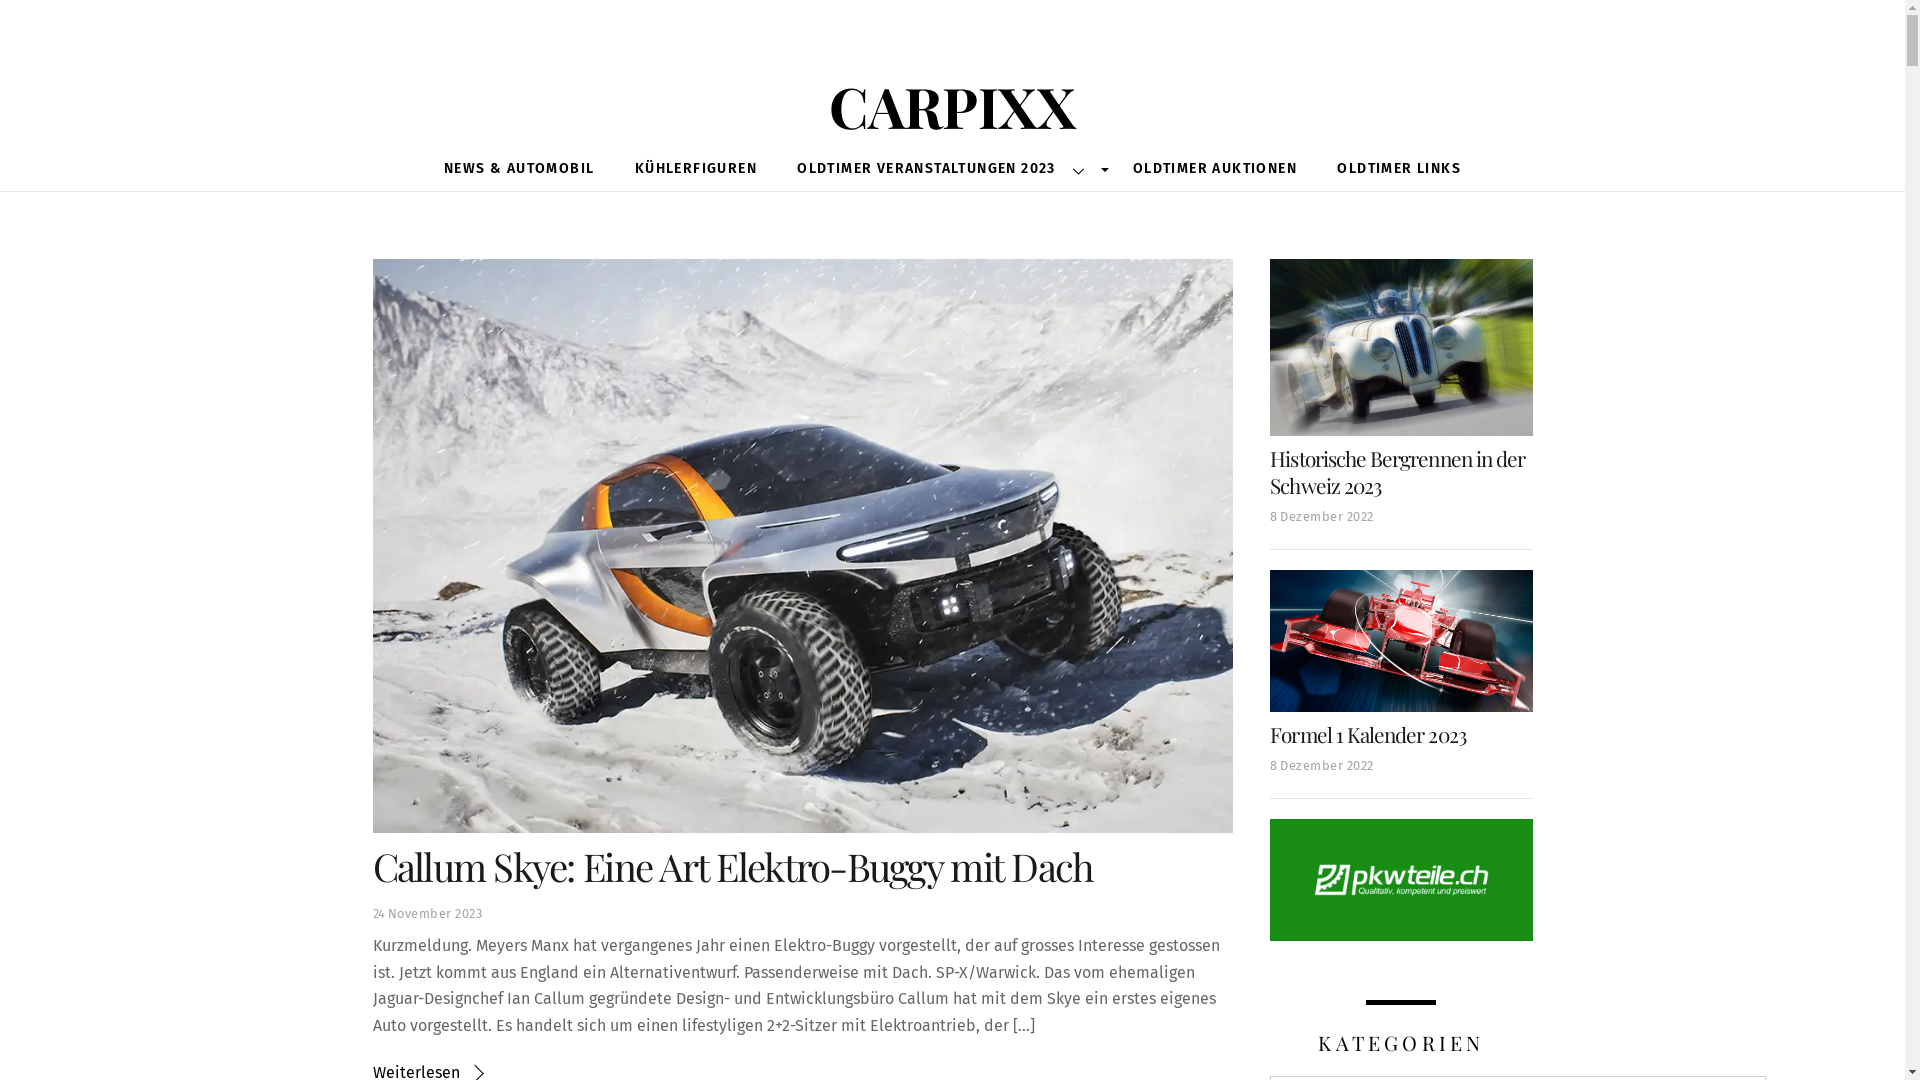  What do you see at coordinates (1214, 170) in the screenshot?
I see `OLDTIMER AUKTIONEN` at bounding box center [1214, 170].